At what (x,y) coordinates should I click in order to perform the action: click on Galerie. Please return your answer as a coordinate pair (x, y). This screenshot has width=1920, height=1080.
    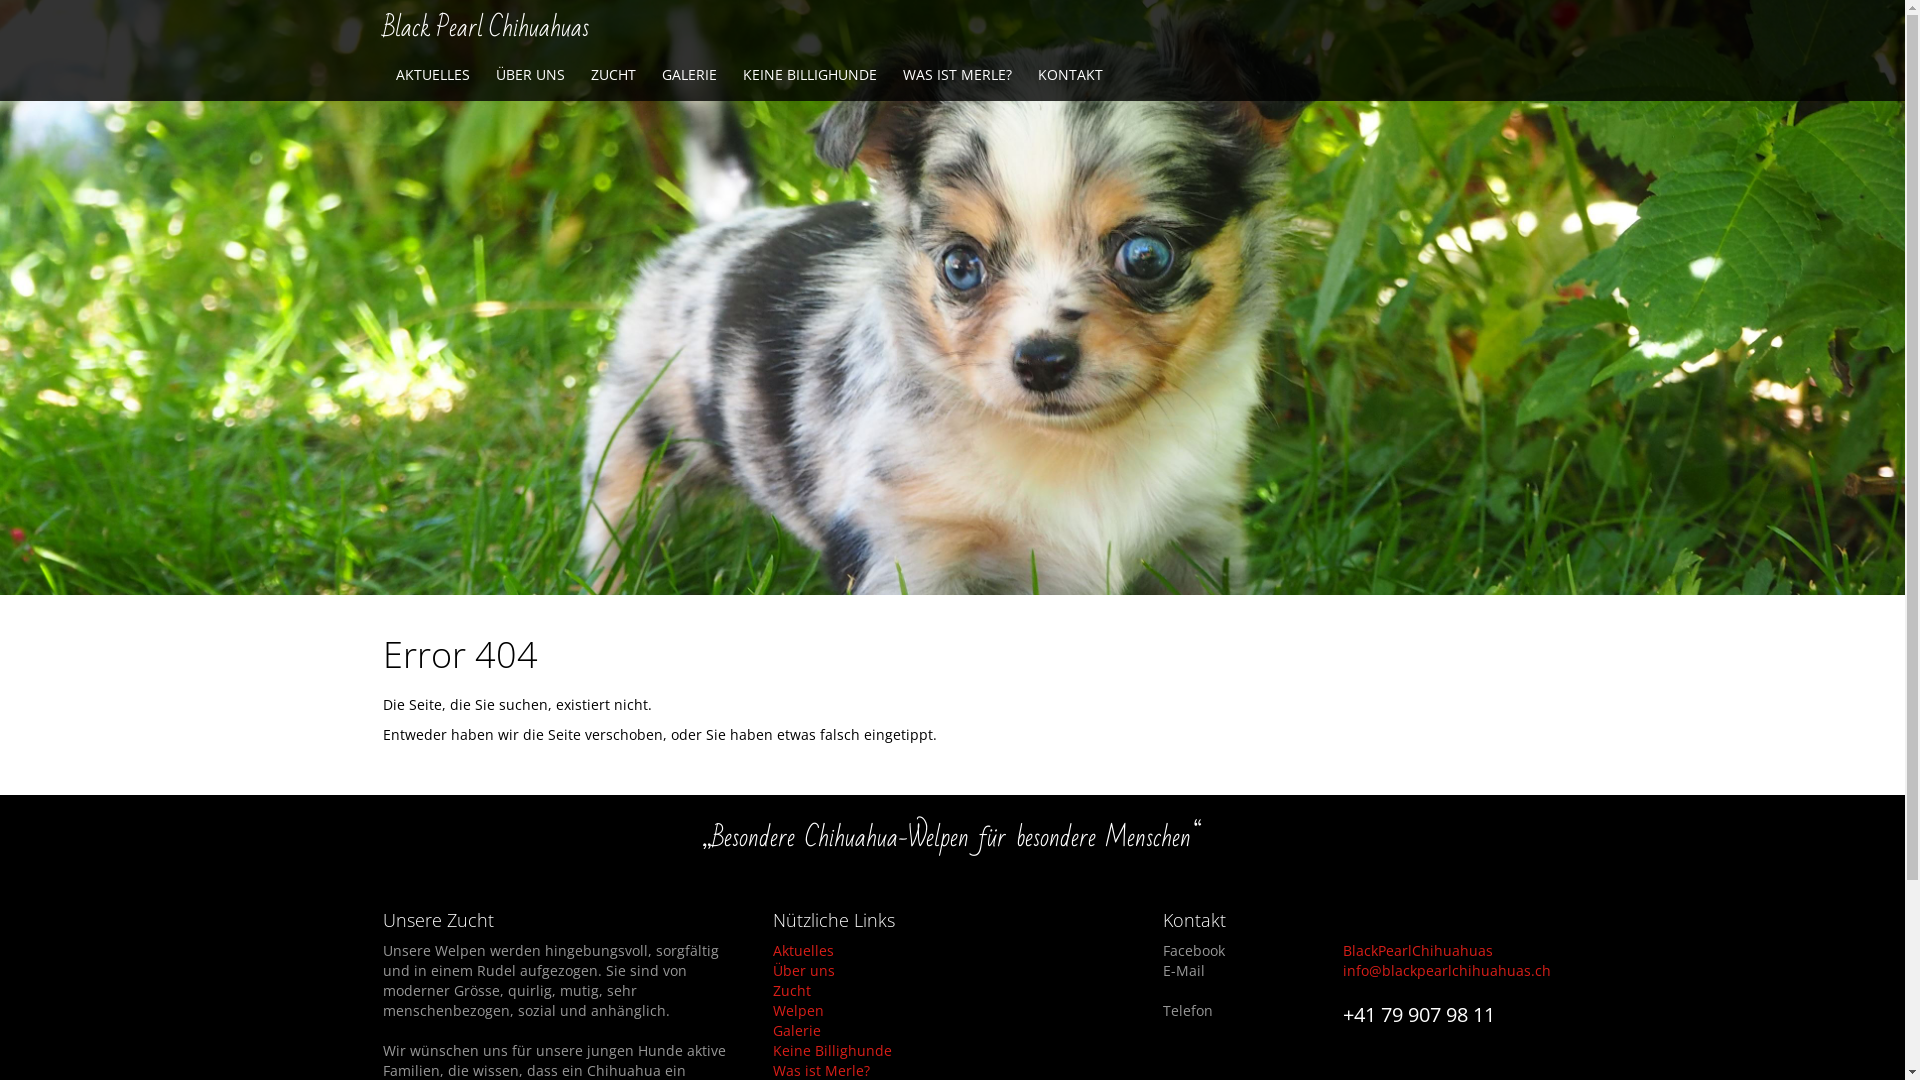
    Looking at the image, I should click on (952, 1031).